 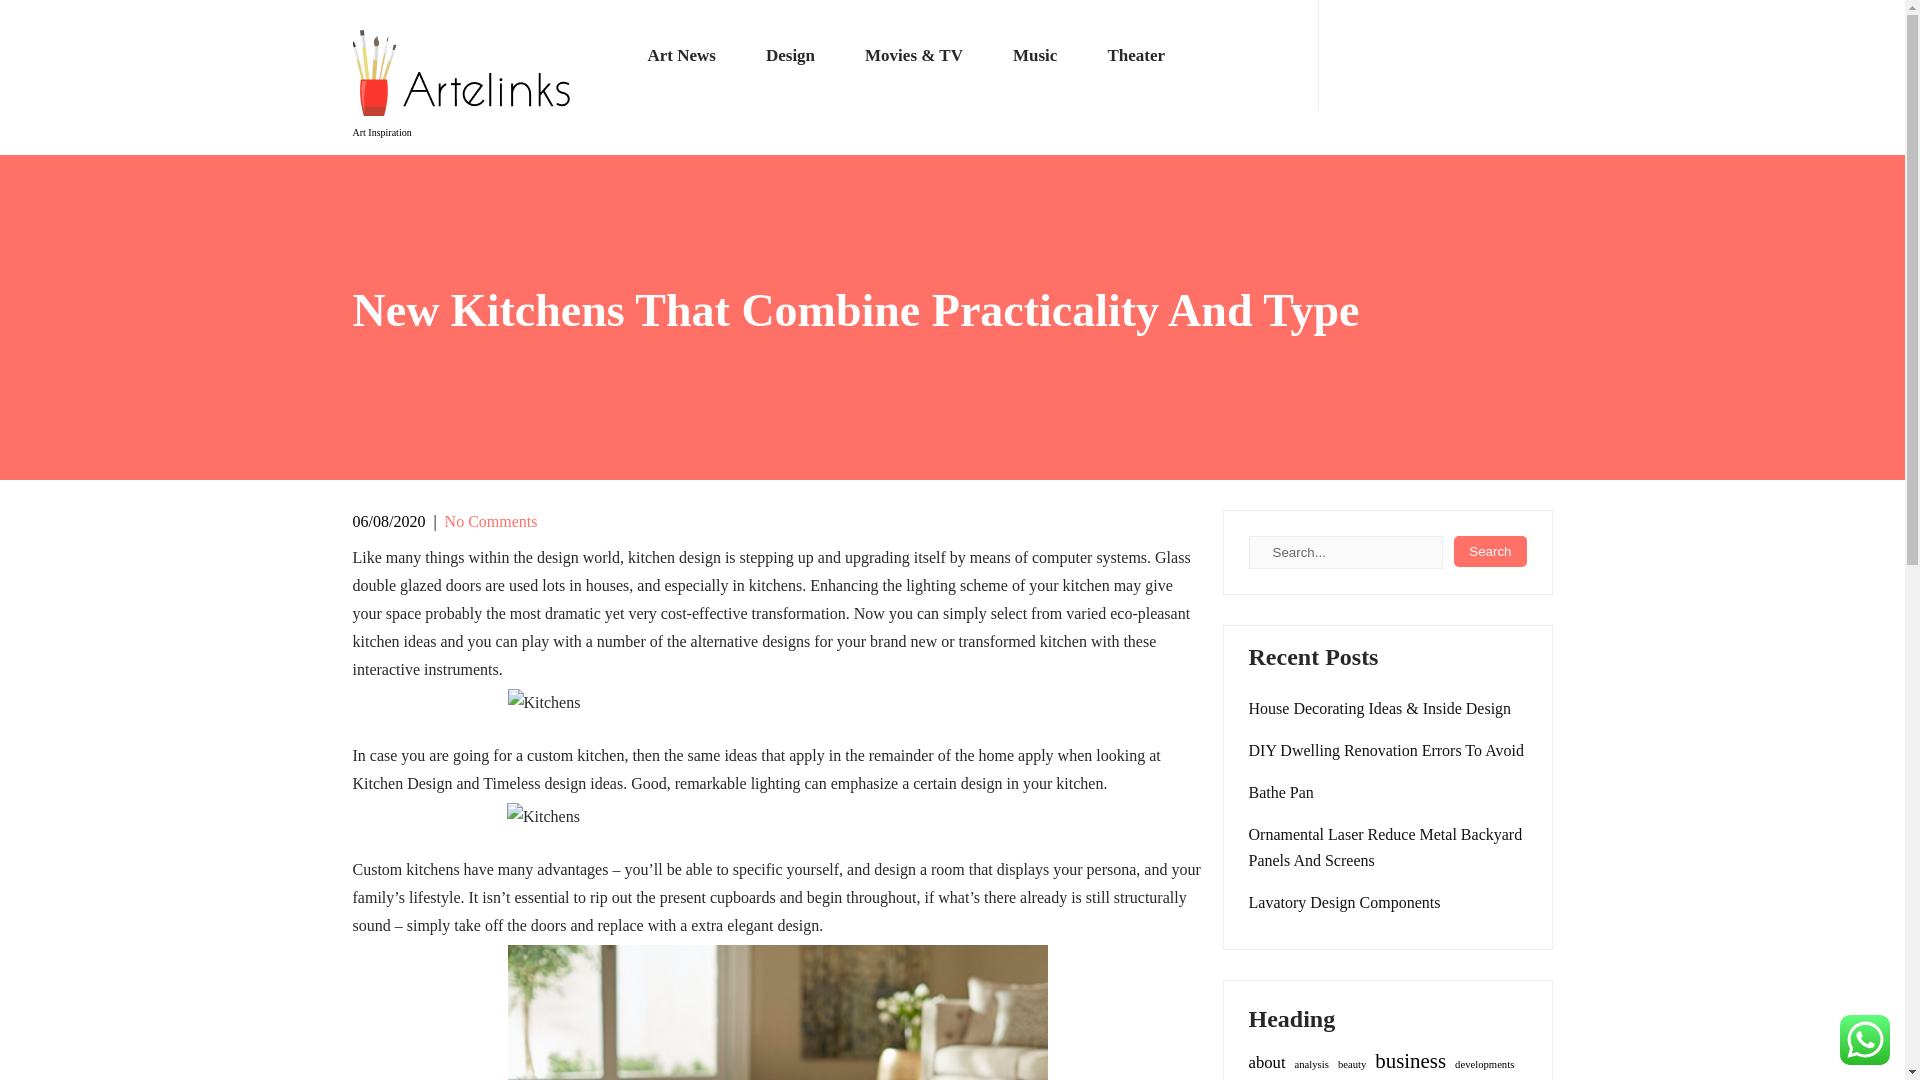 What do you see at coordinates (1266, 1062) in the screenshot?
I see `about` at bounding box center [1266, 1062].